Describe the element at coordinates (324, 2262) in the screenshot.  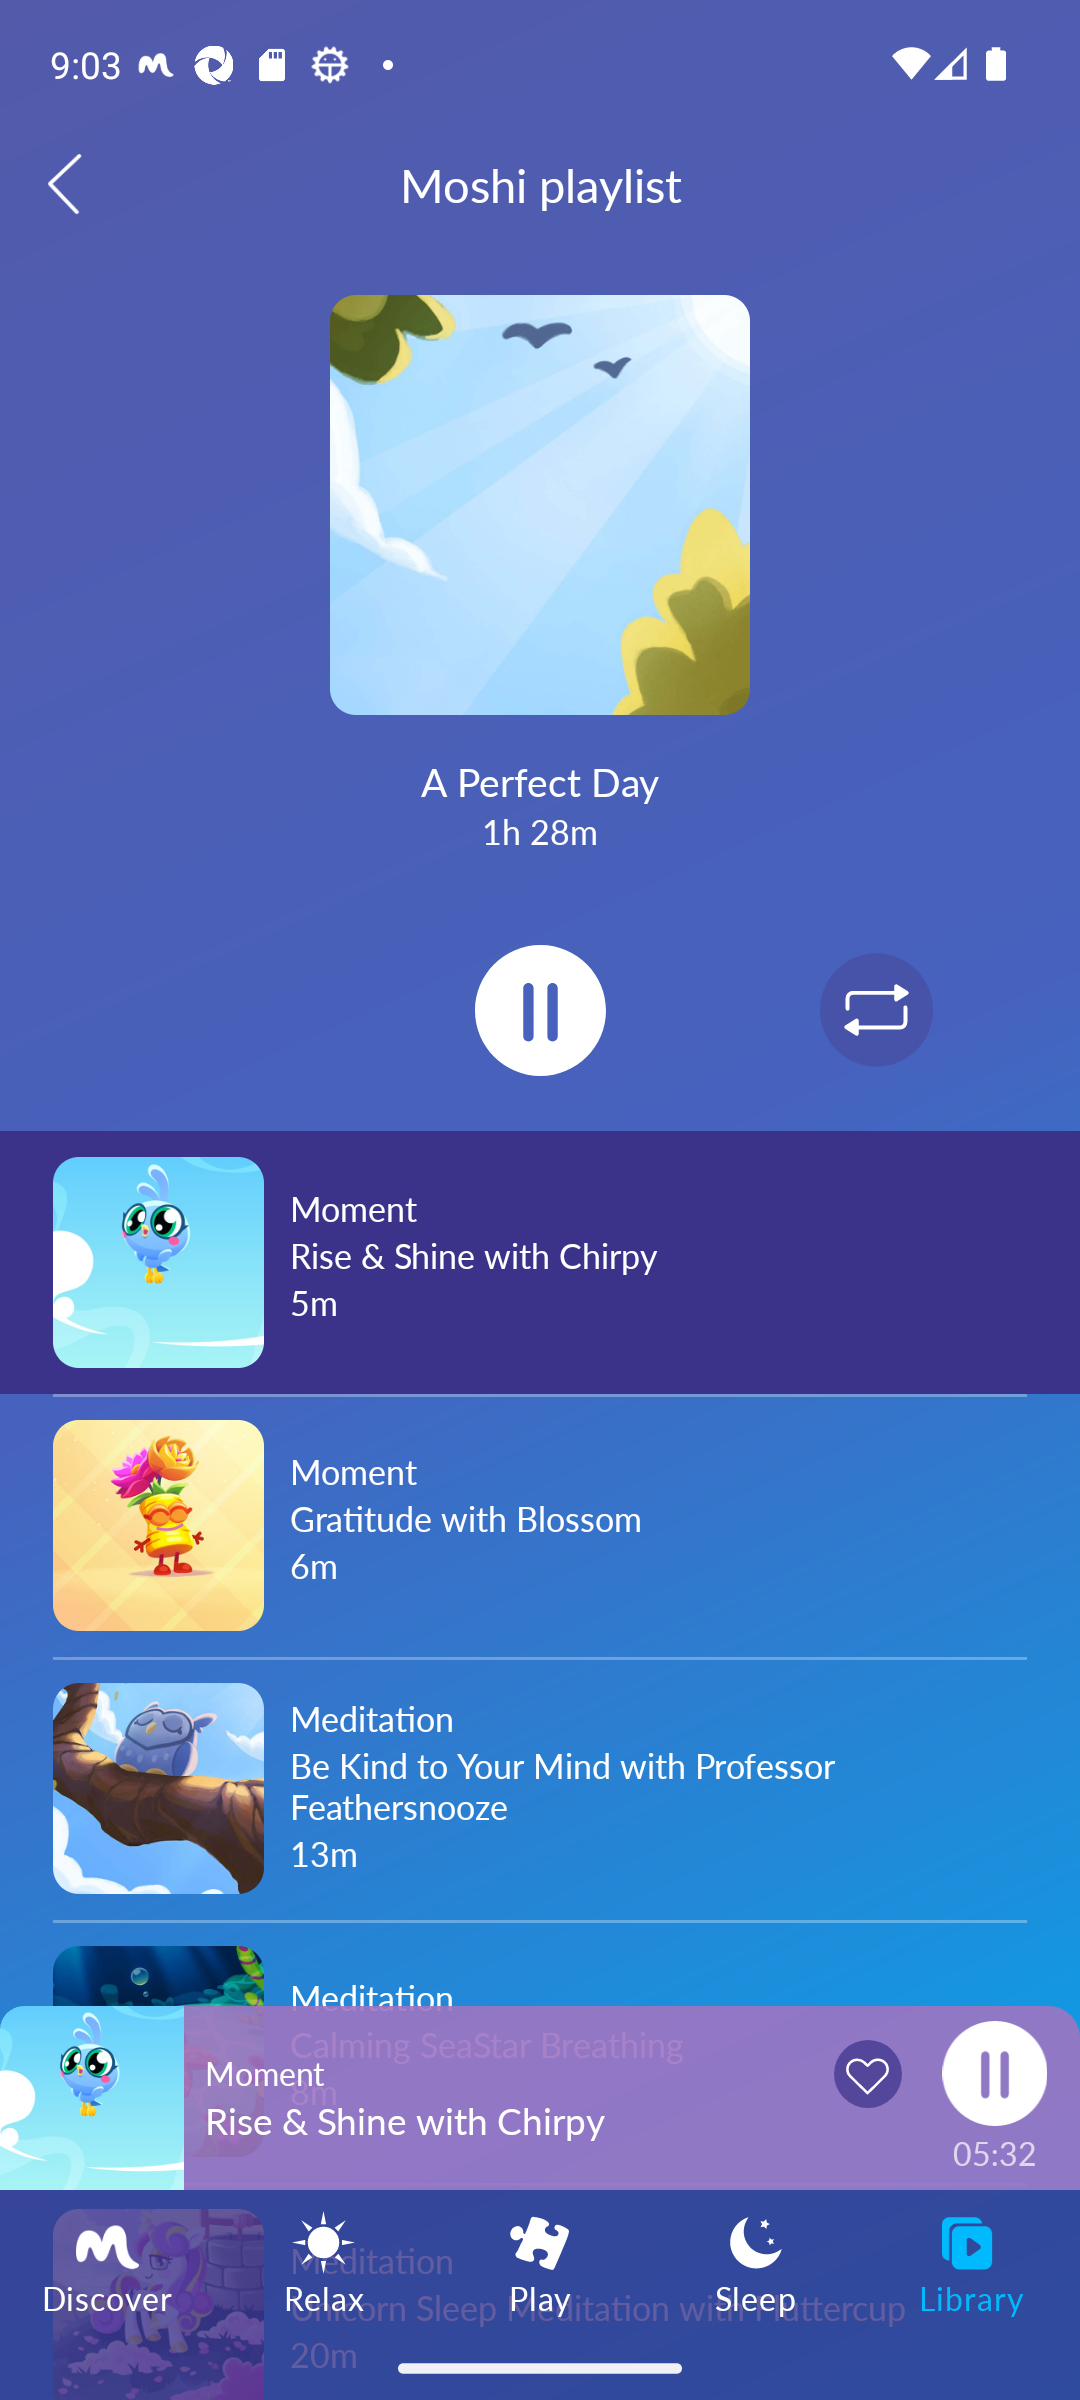
I see `Relax` at that location.